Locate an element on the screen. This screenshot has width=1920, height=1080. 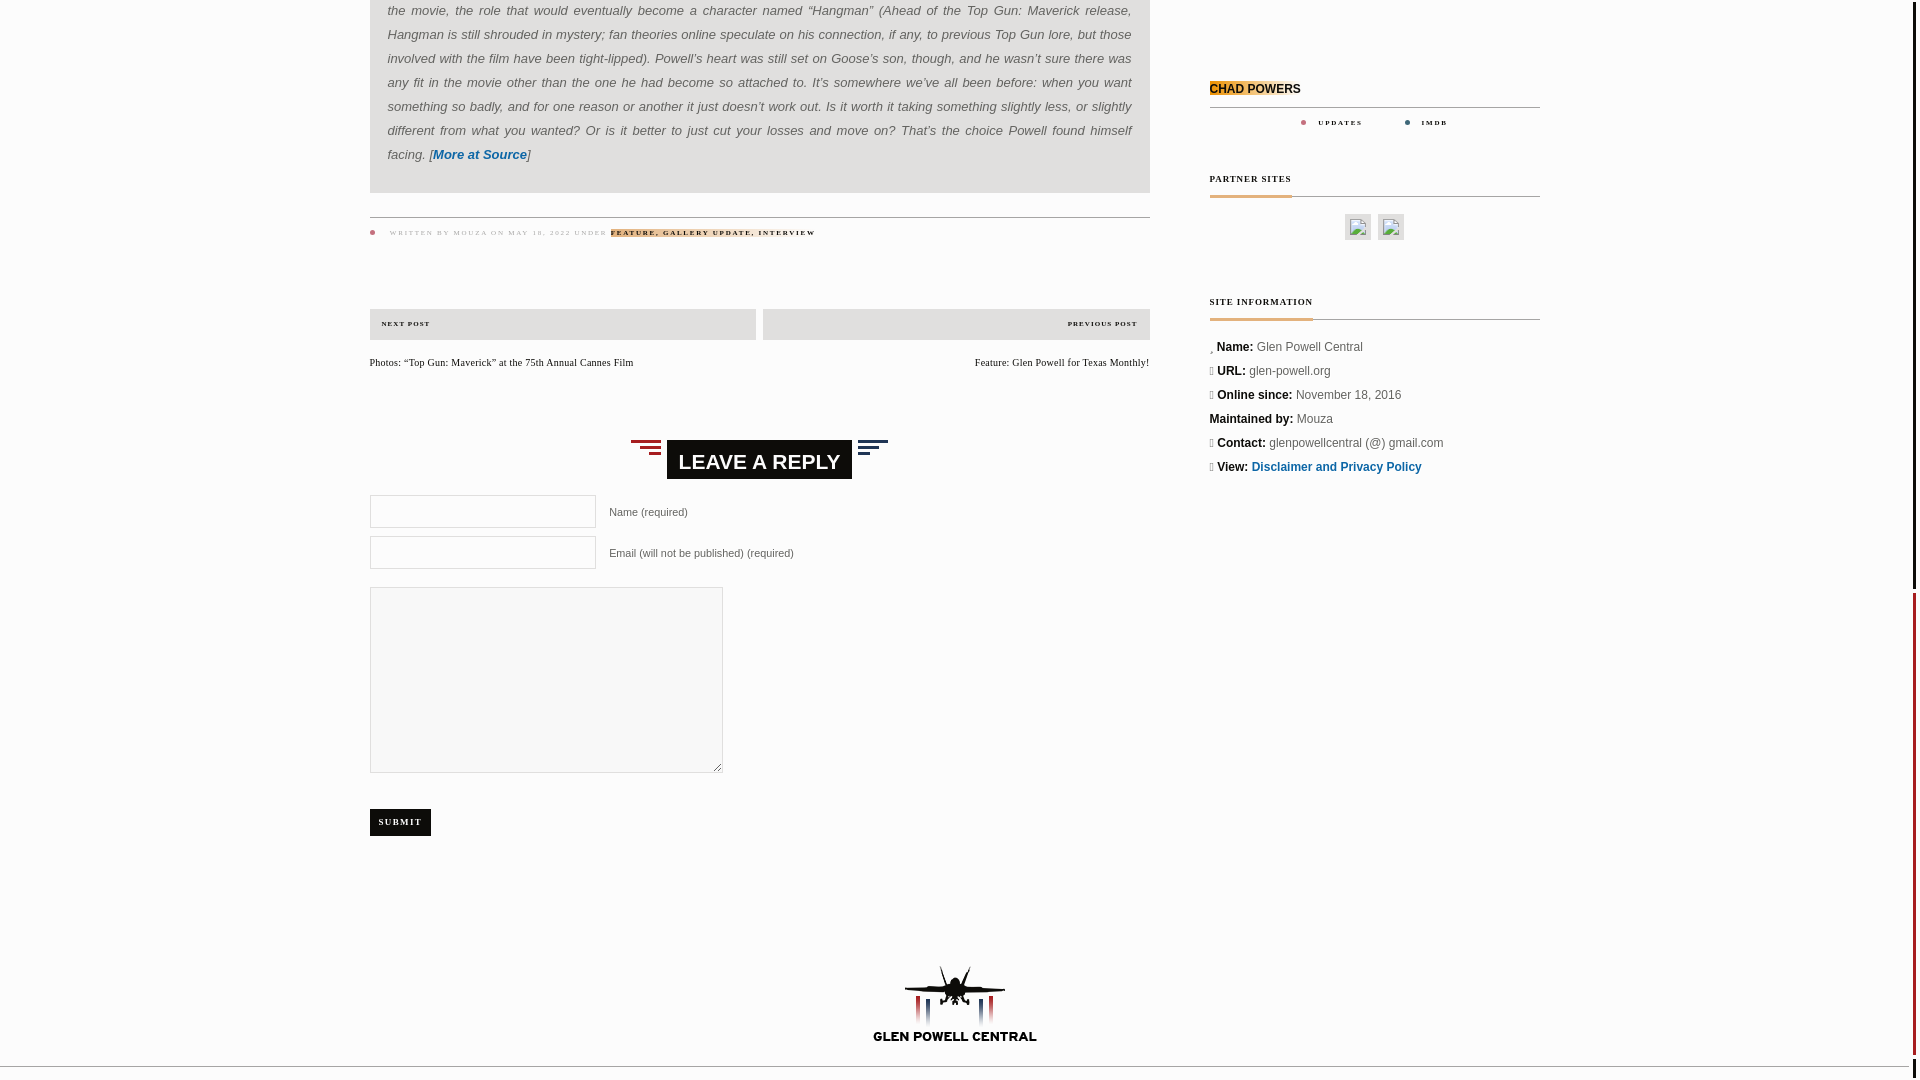
UPDATES is located at coordinates (1339, 122).